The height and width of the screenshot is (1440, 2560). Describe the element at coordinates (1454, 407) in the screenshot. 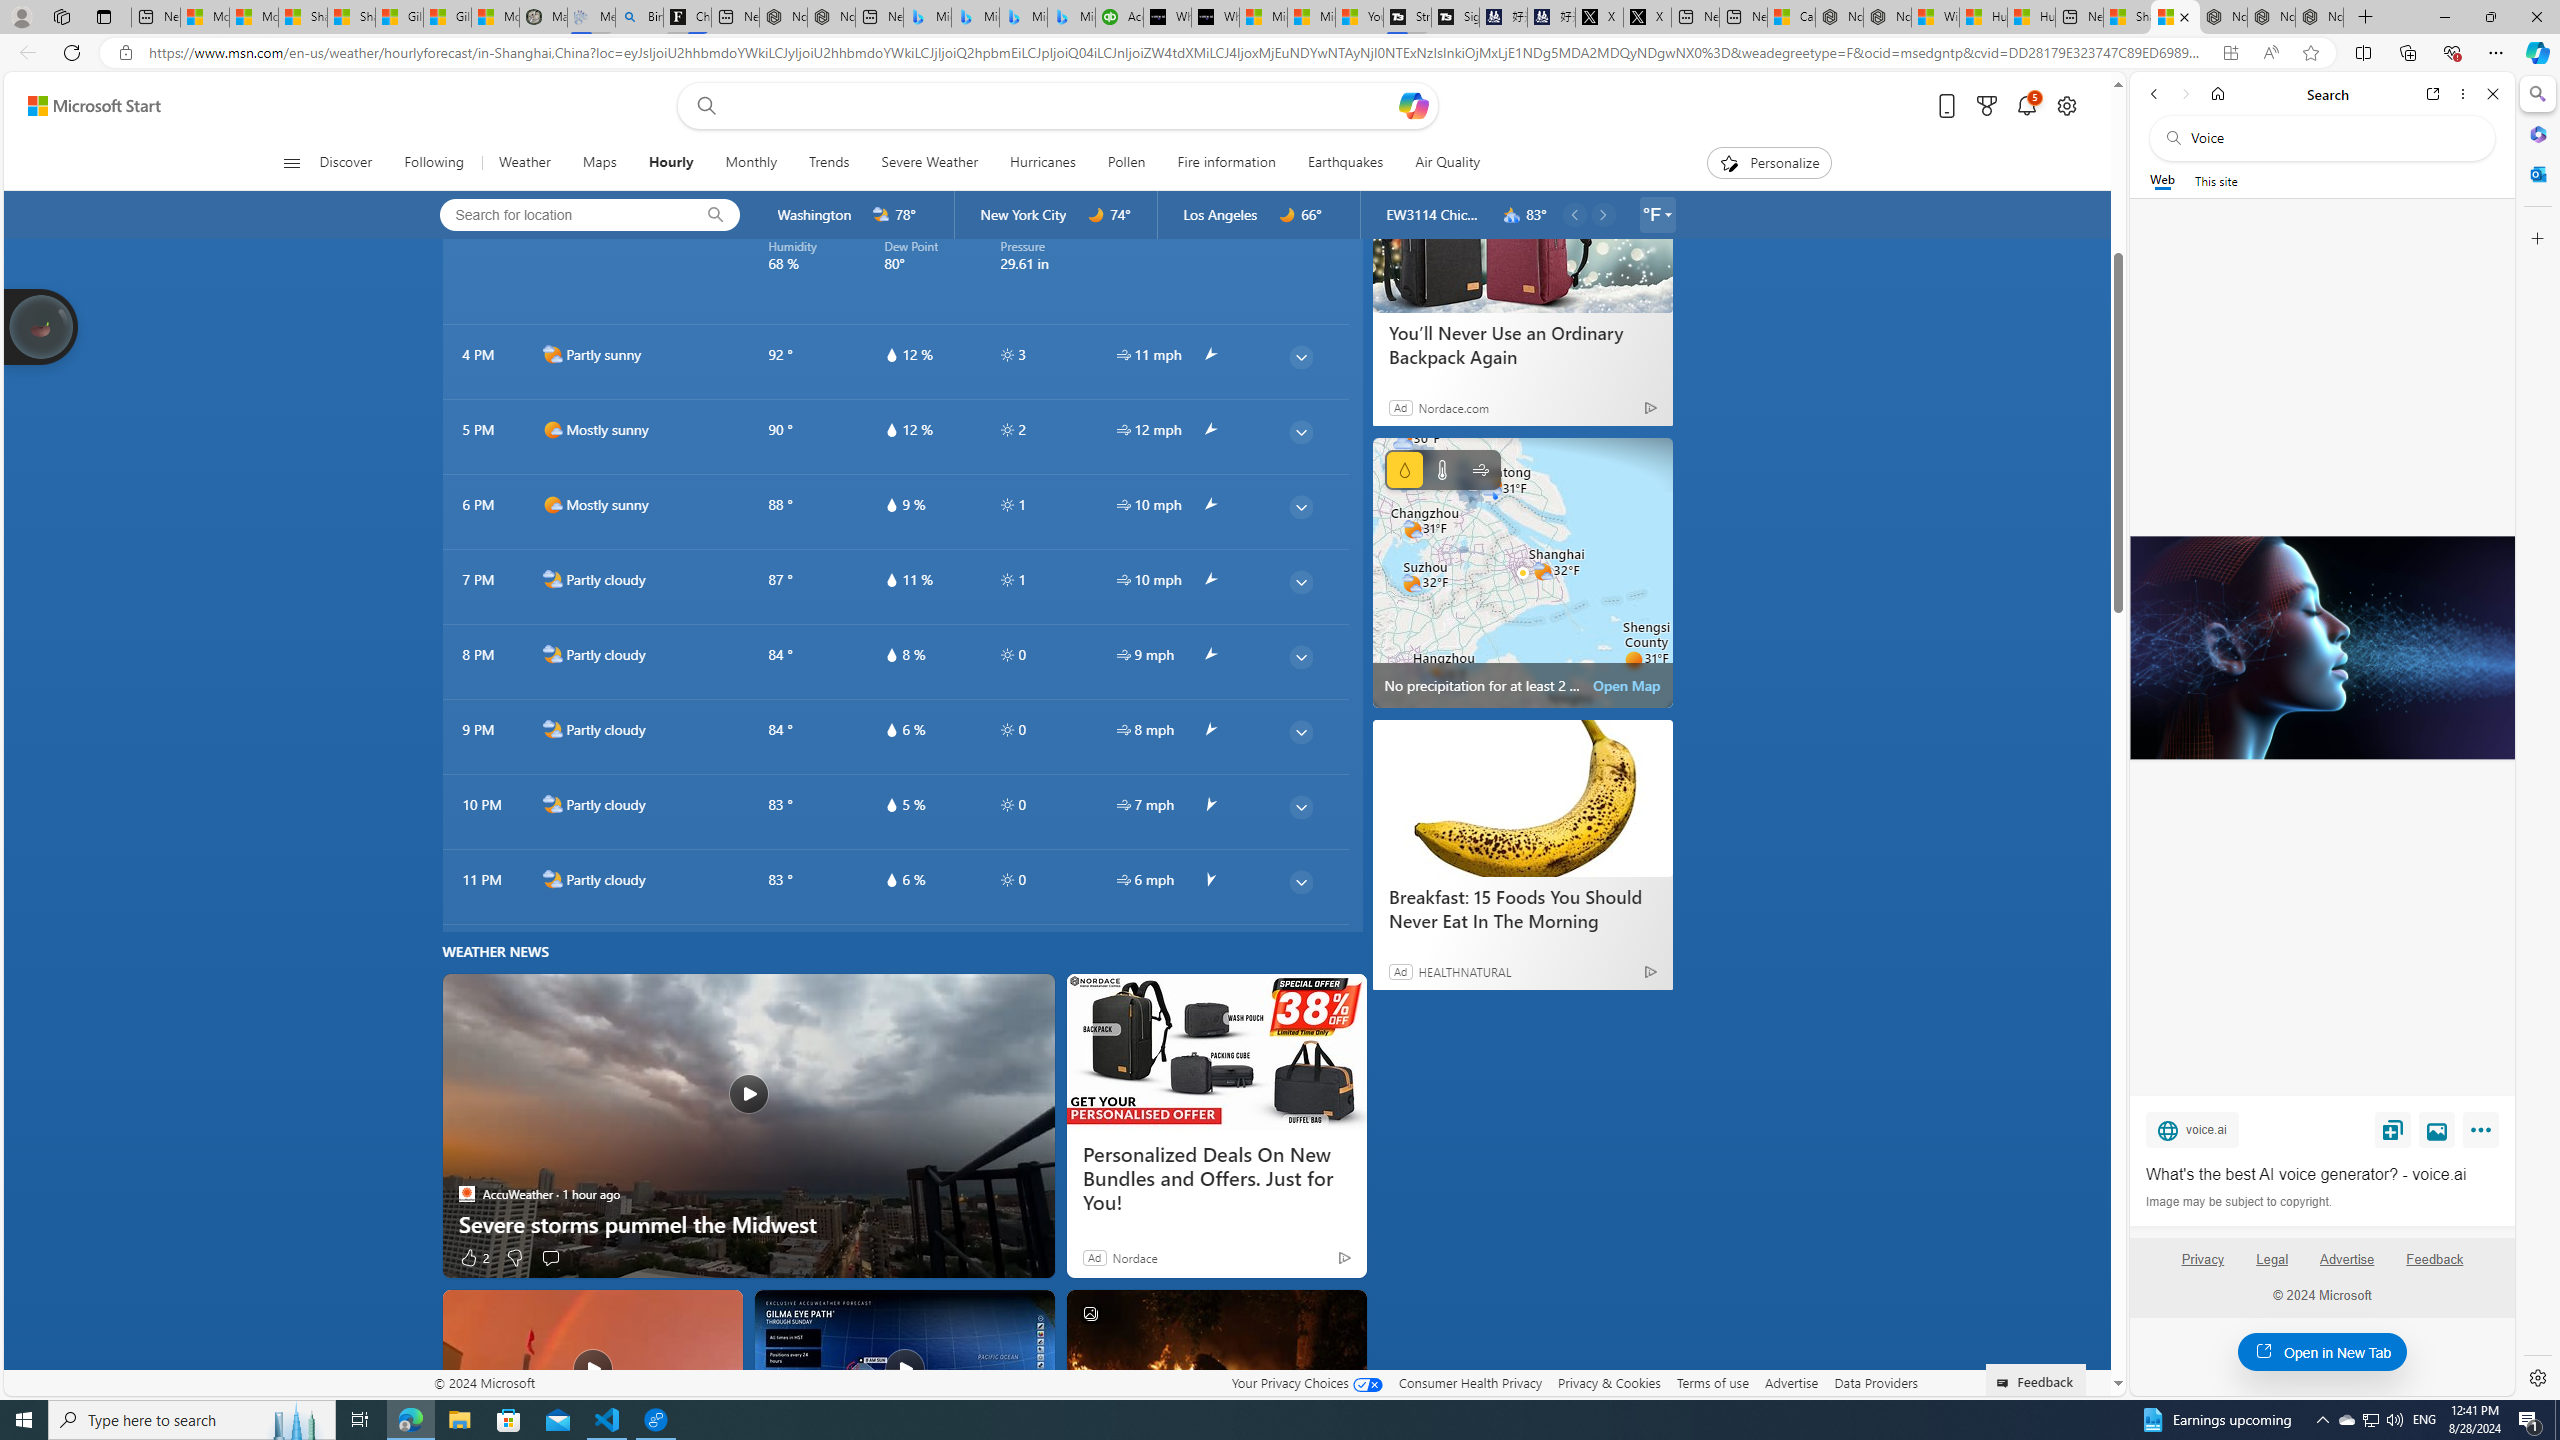

I see `Nordace.com` at that location.